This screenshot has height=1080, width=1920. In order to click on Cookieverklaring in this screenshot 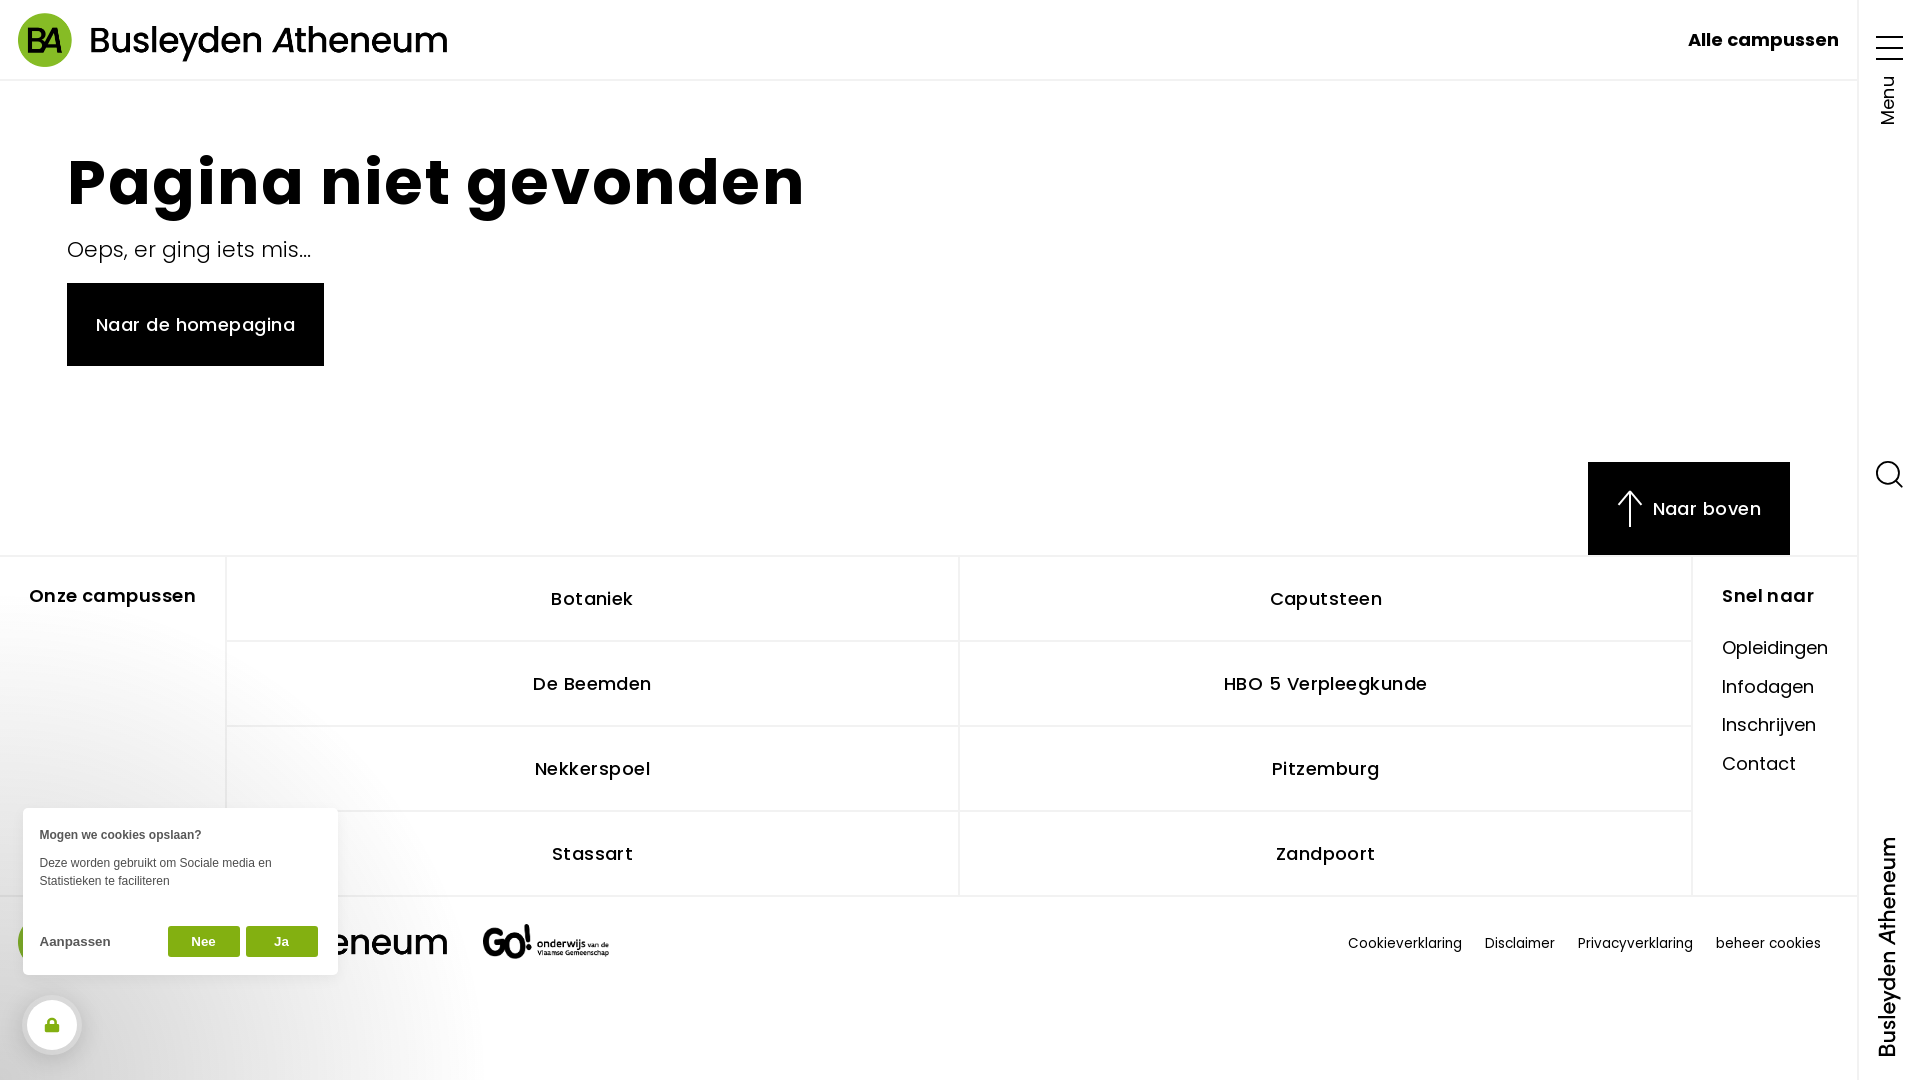, I will do `click(1405, 944)`.